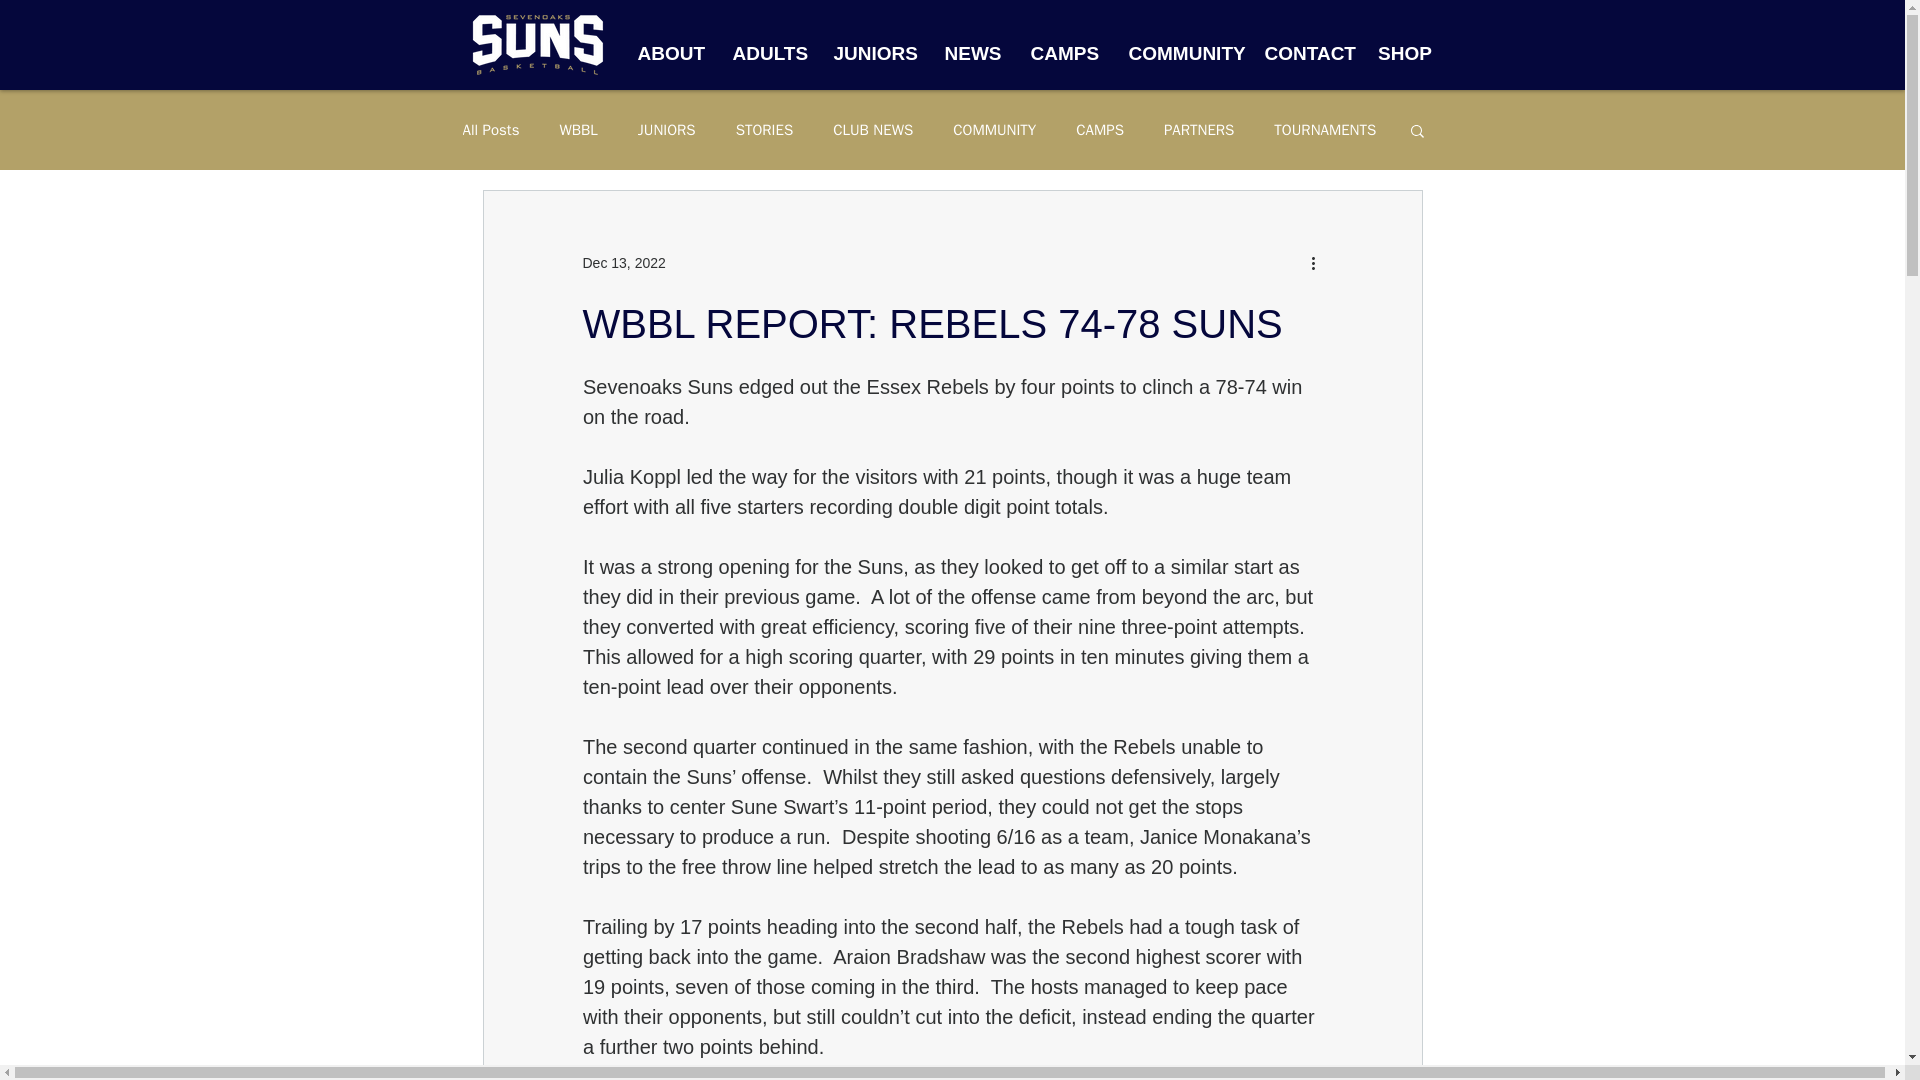  I want to click on NEWS, so click(972, 51).